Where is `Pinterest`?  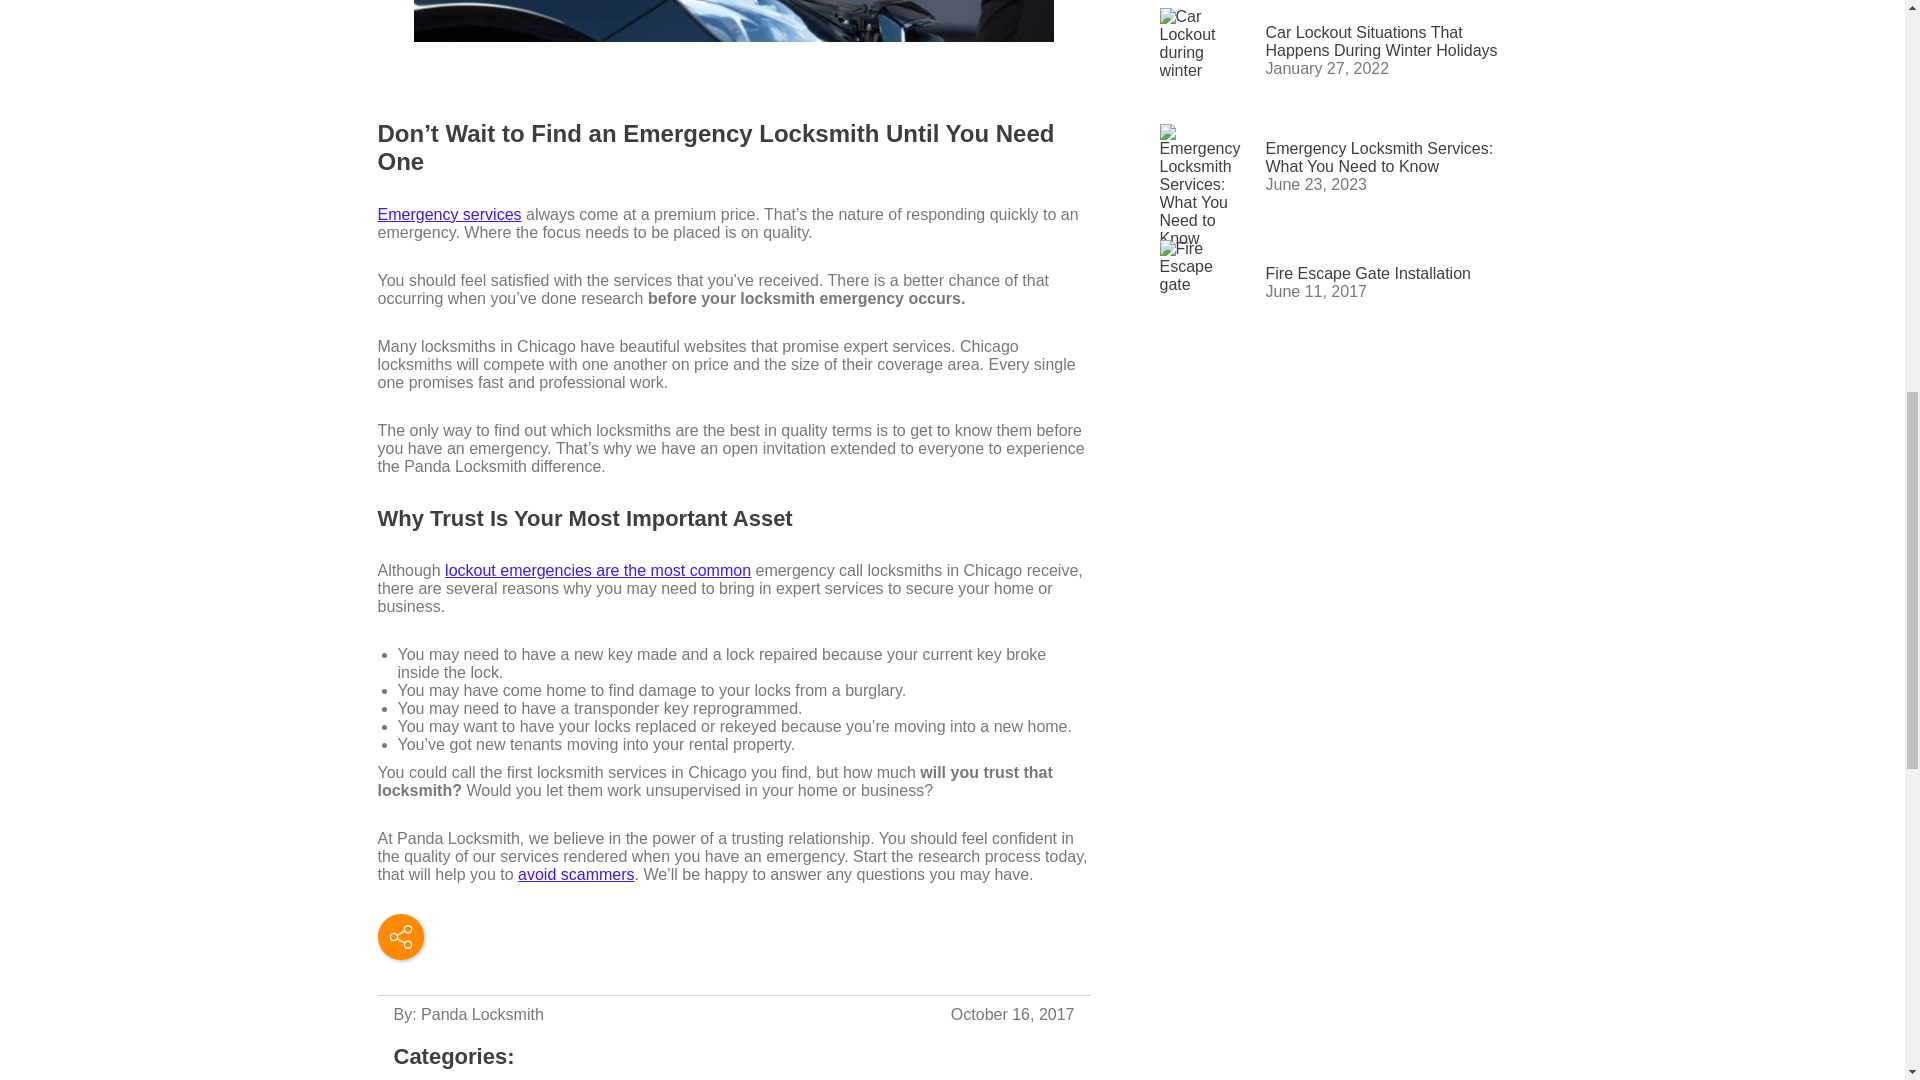
Pinterest is located at coordinates (399, 936).